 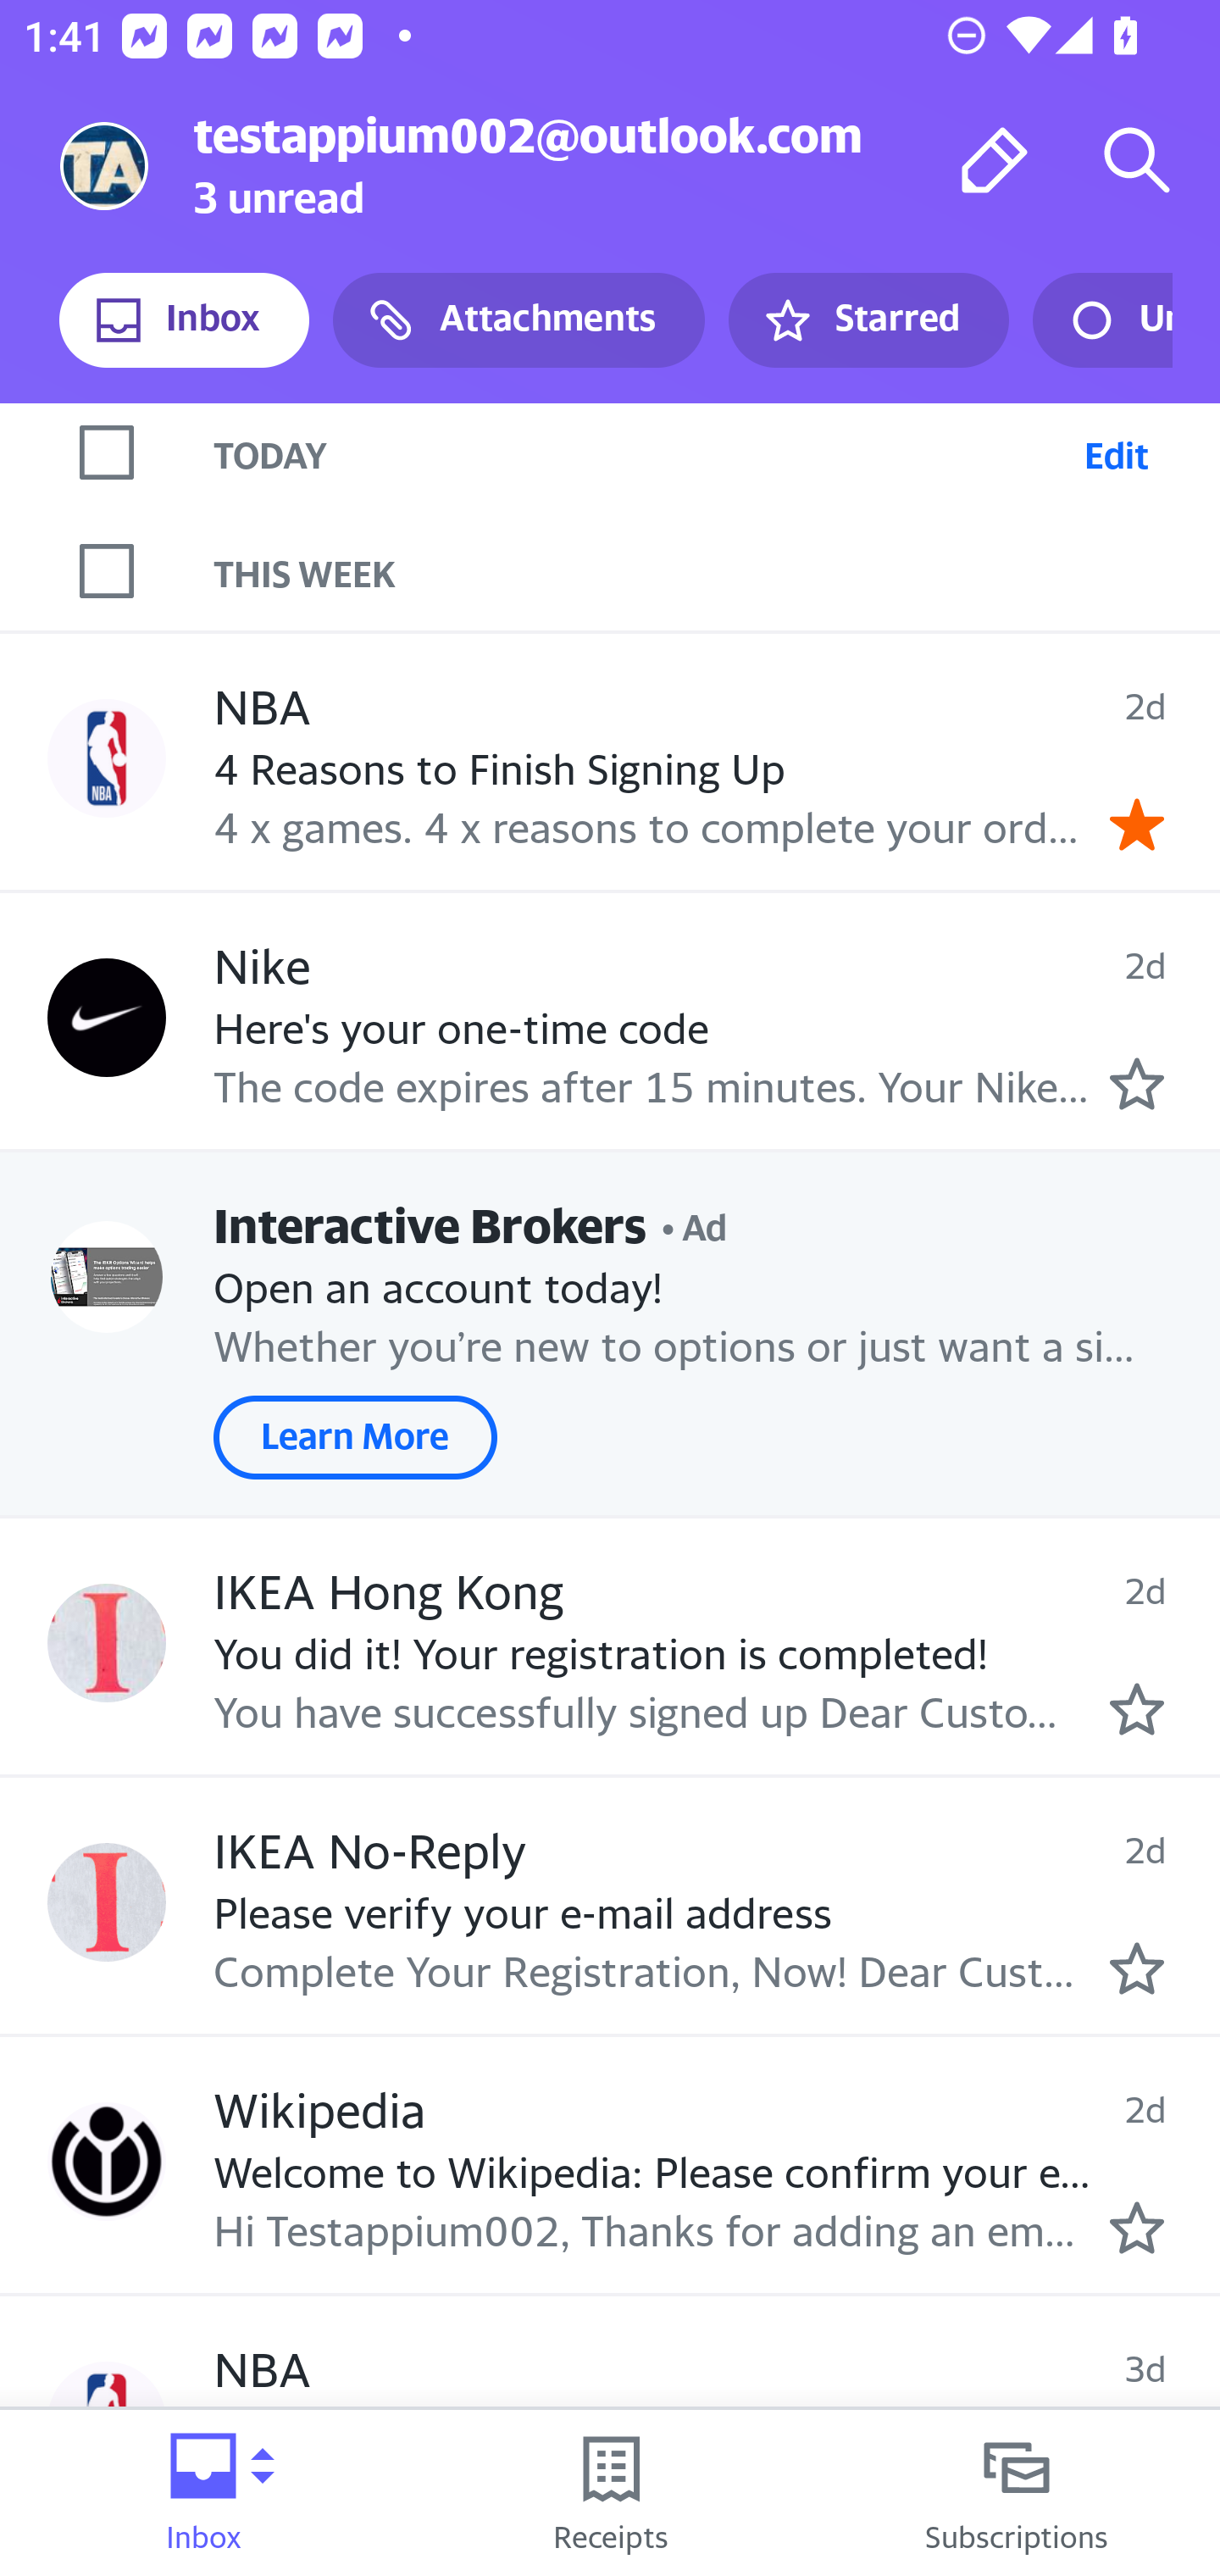 I want to click on Profile
IKEA No-Reply, so click(x=107, y=1901).